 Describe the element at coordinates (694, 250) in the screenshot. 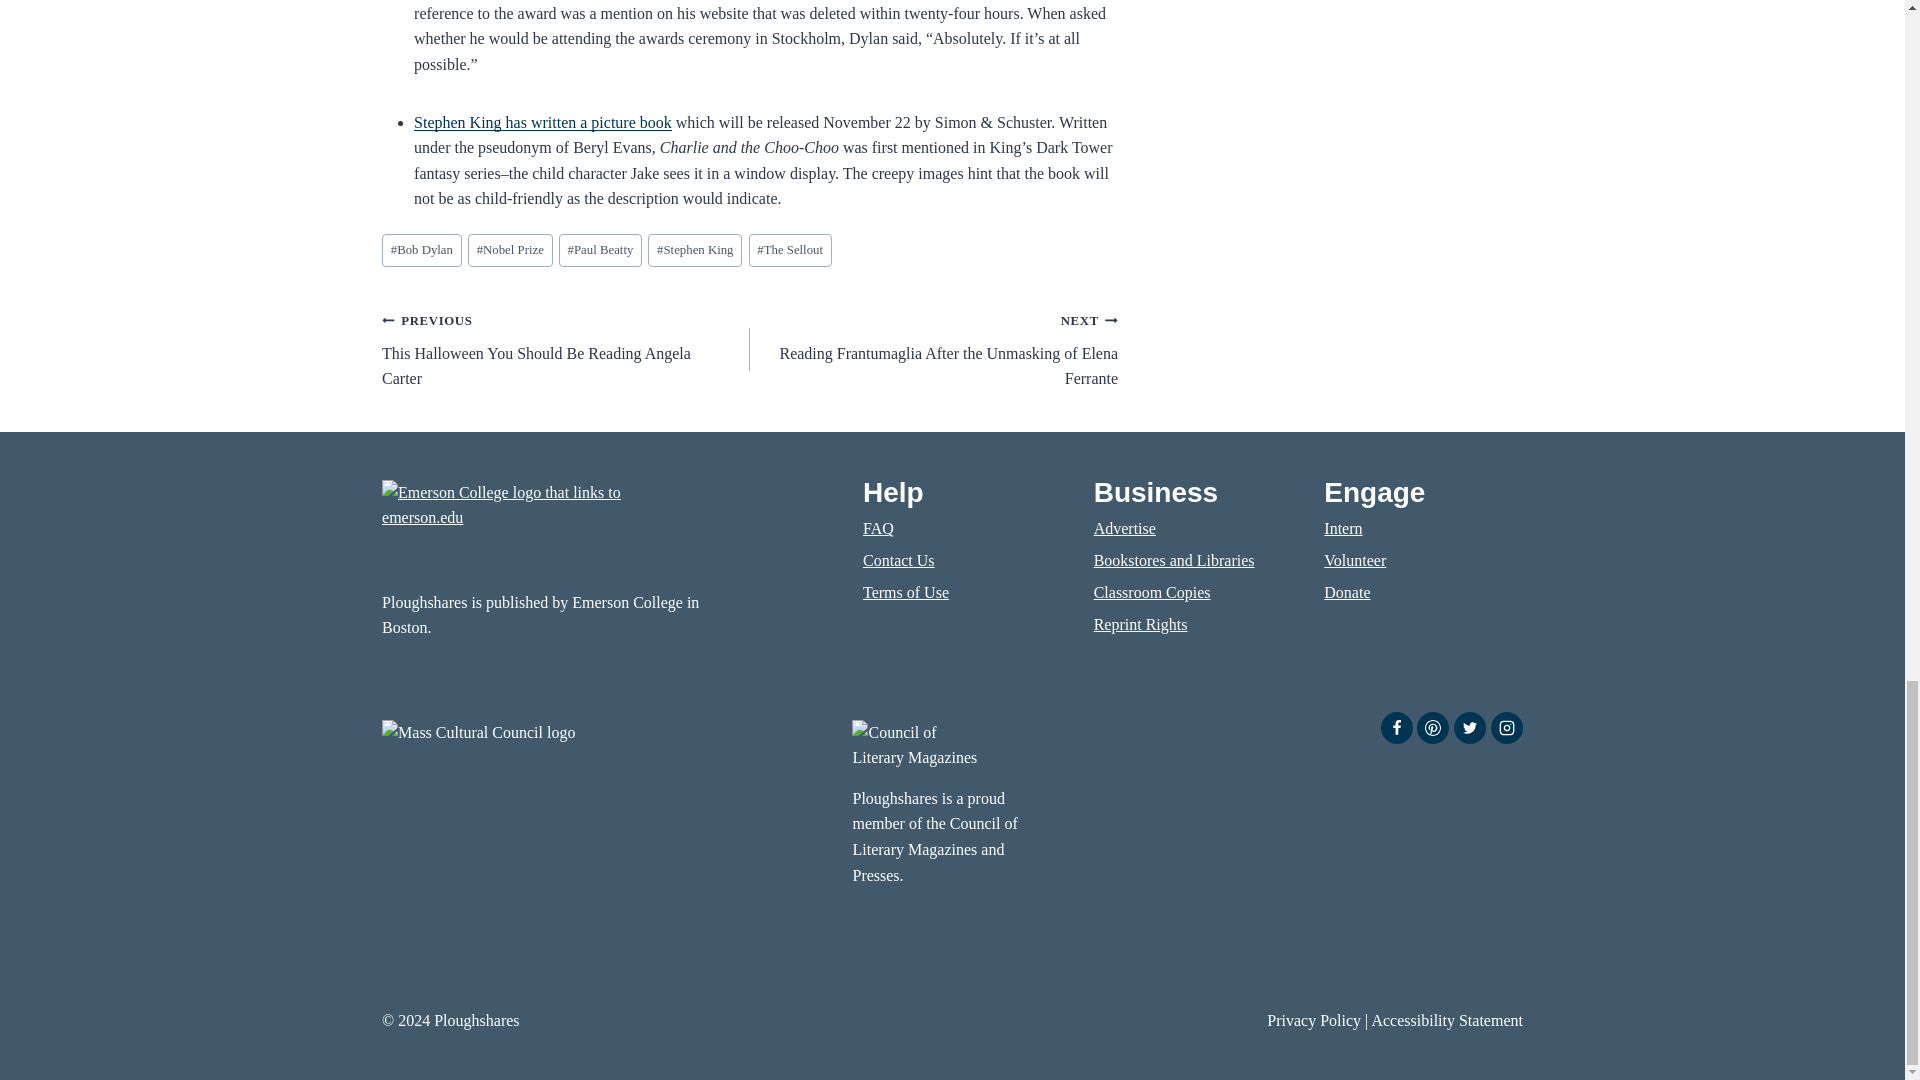

I see `Stephen King` at that location.